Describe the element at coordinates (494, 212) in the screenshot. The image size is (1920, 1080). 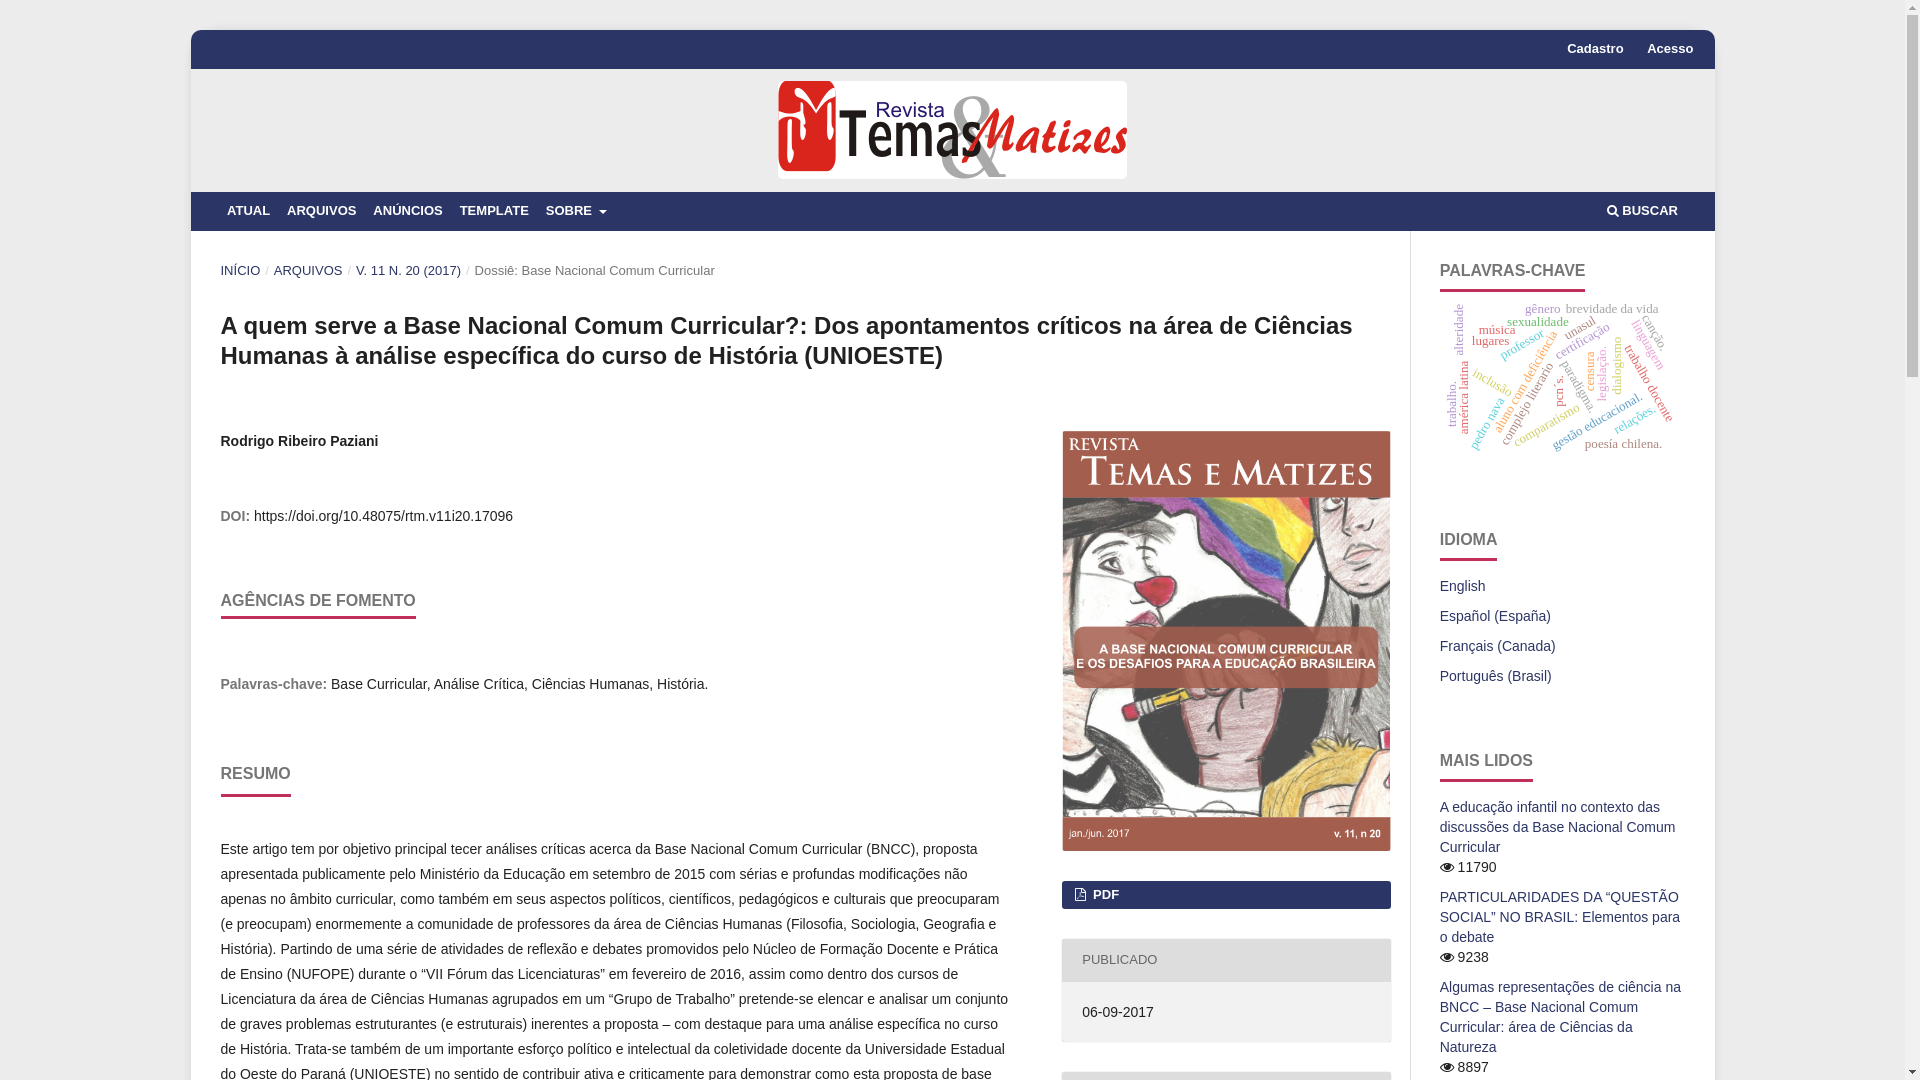
I see `TEMPLATE` at that location.